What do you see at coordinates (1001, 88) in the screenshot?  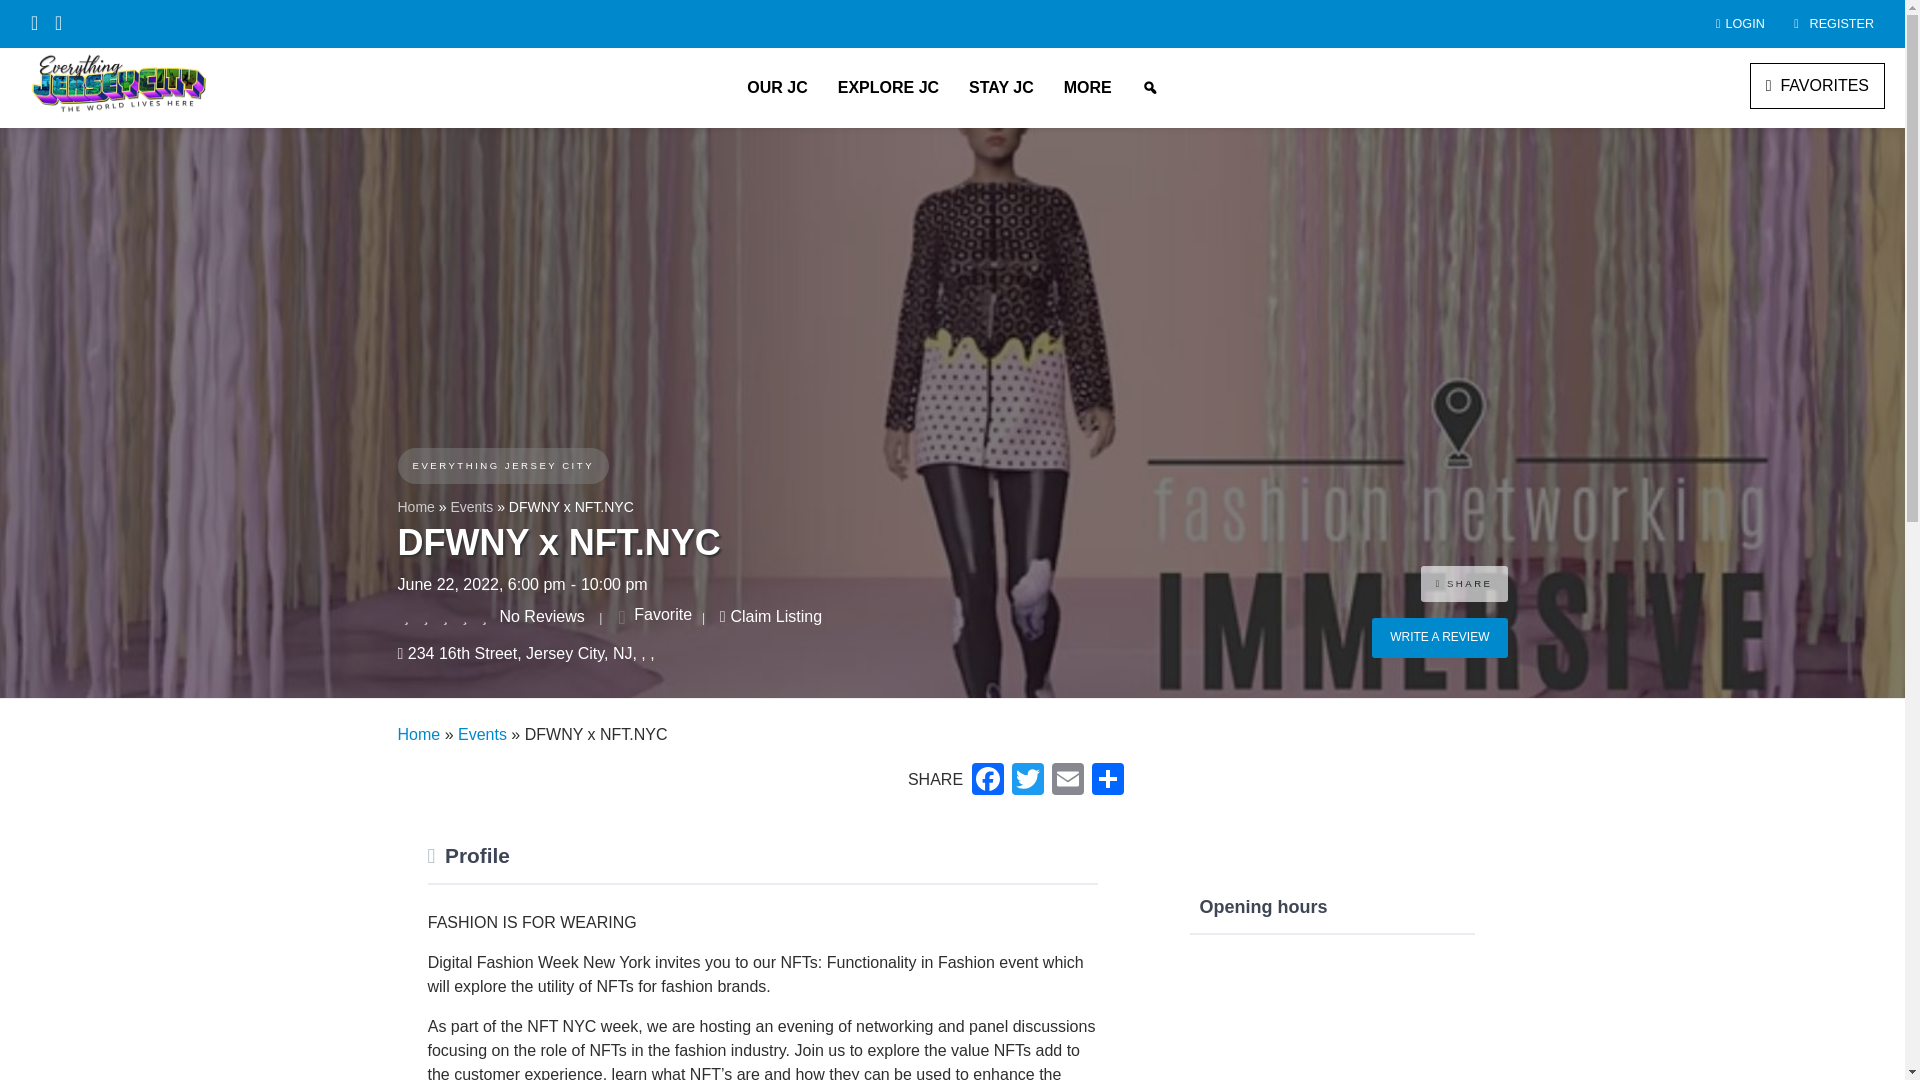 I see `STAY JC` at bounding box center [1001, 88].